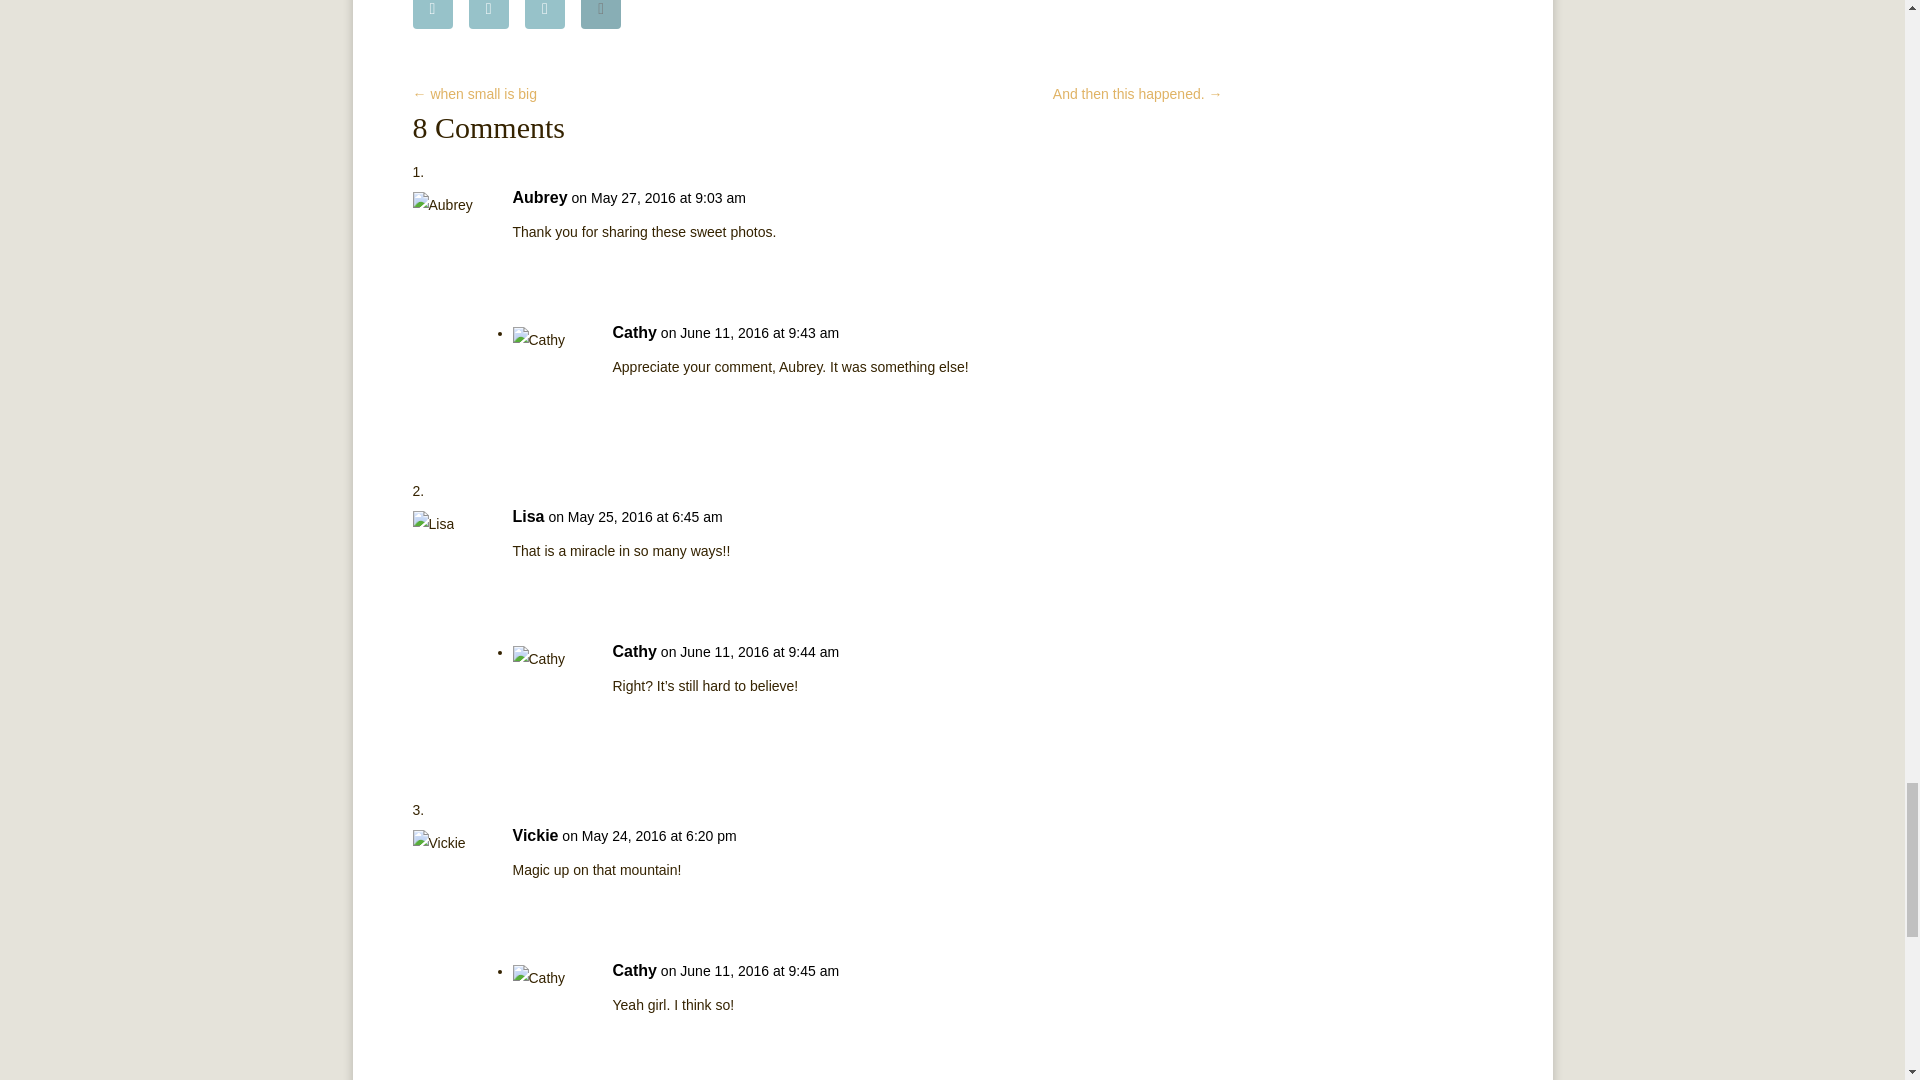  What do you see at coordinates (634, 332) in the screenshot?
I see `Cathy` at bounding box center [634, 332].